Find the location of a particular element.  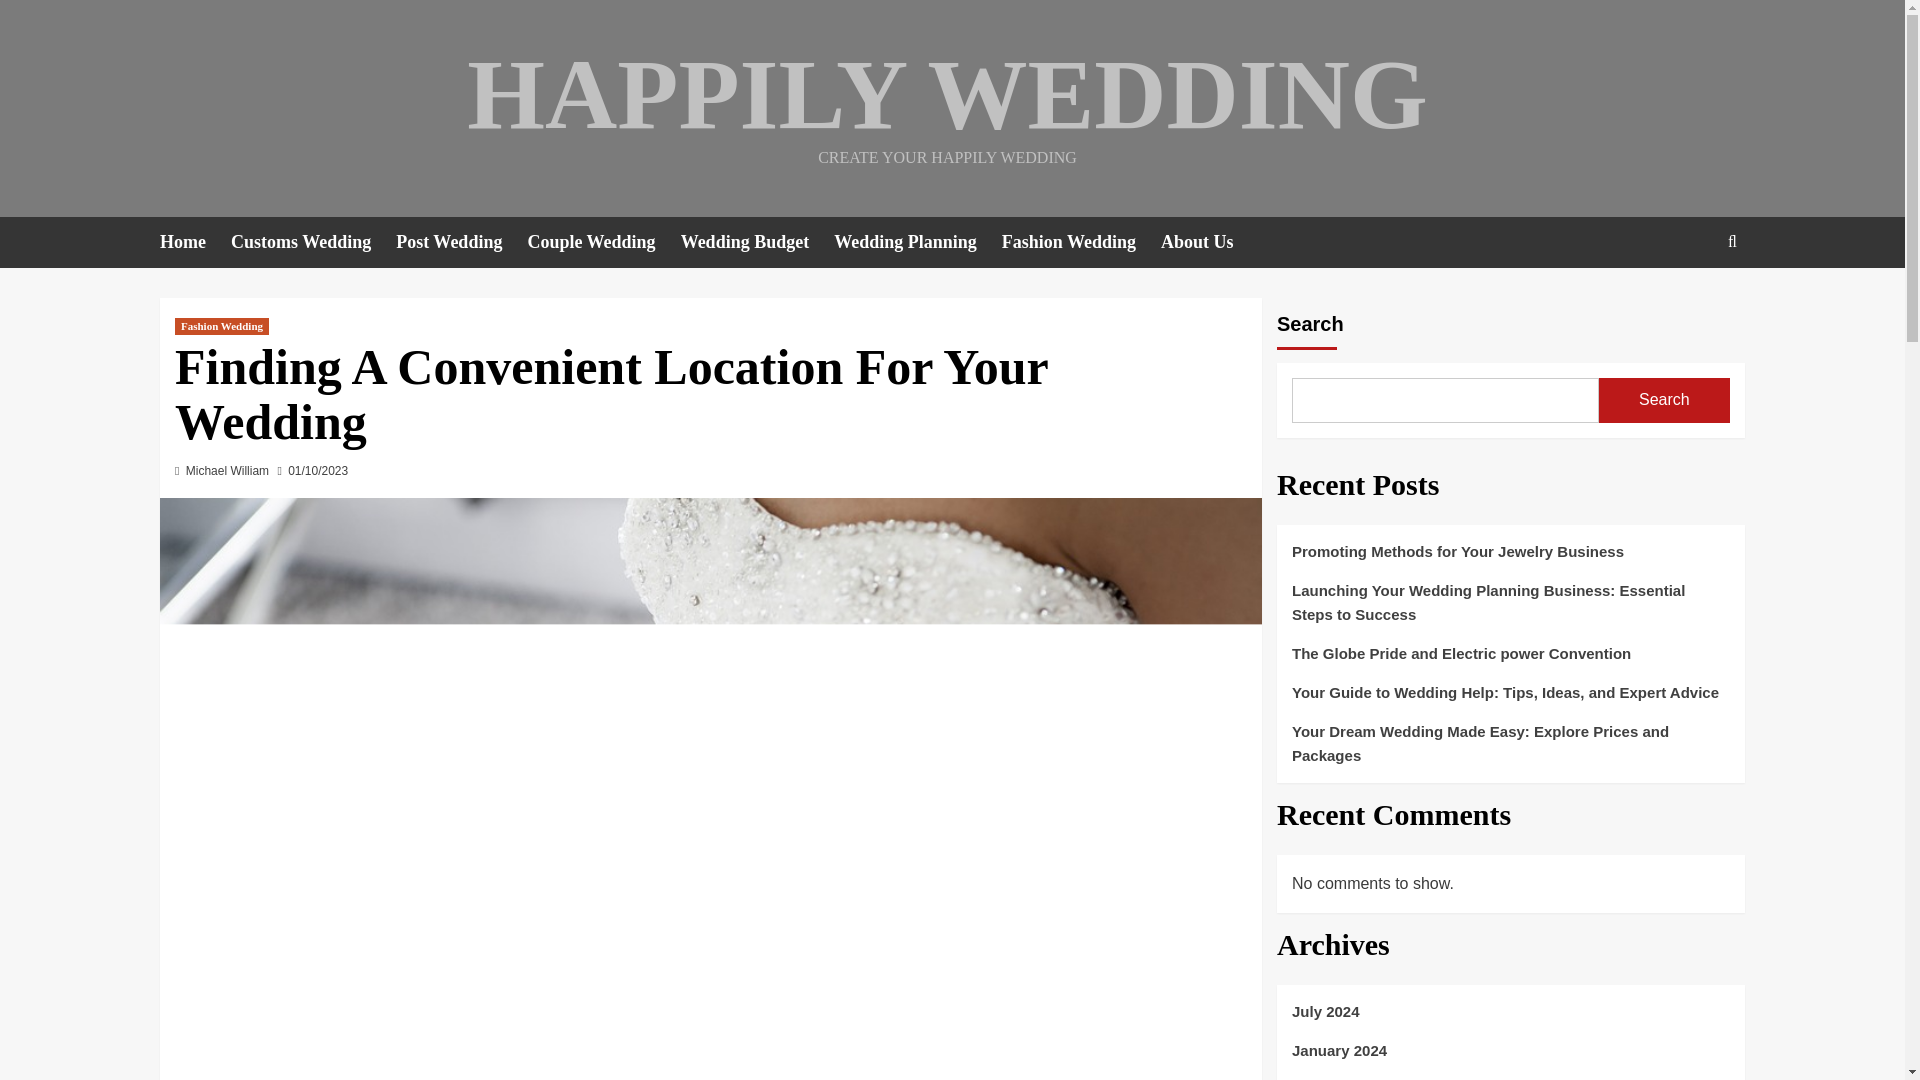

Fashion Wedding is located at coordinates (1082, 242).